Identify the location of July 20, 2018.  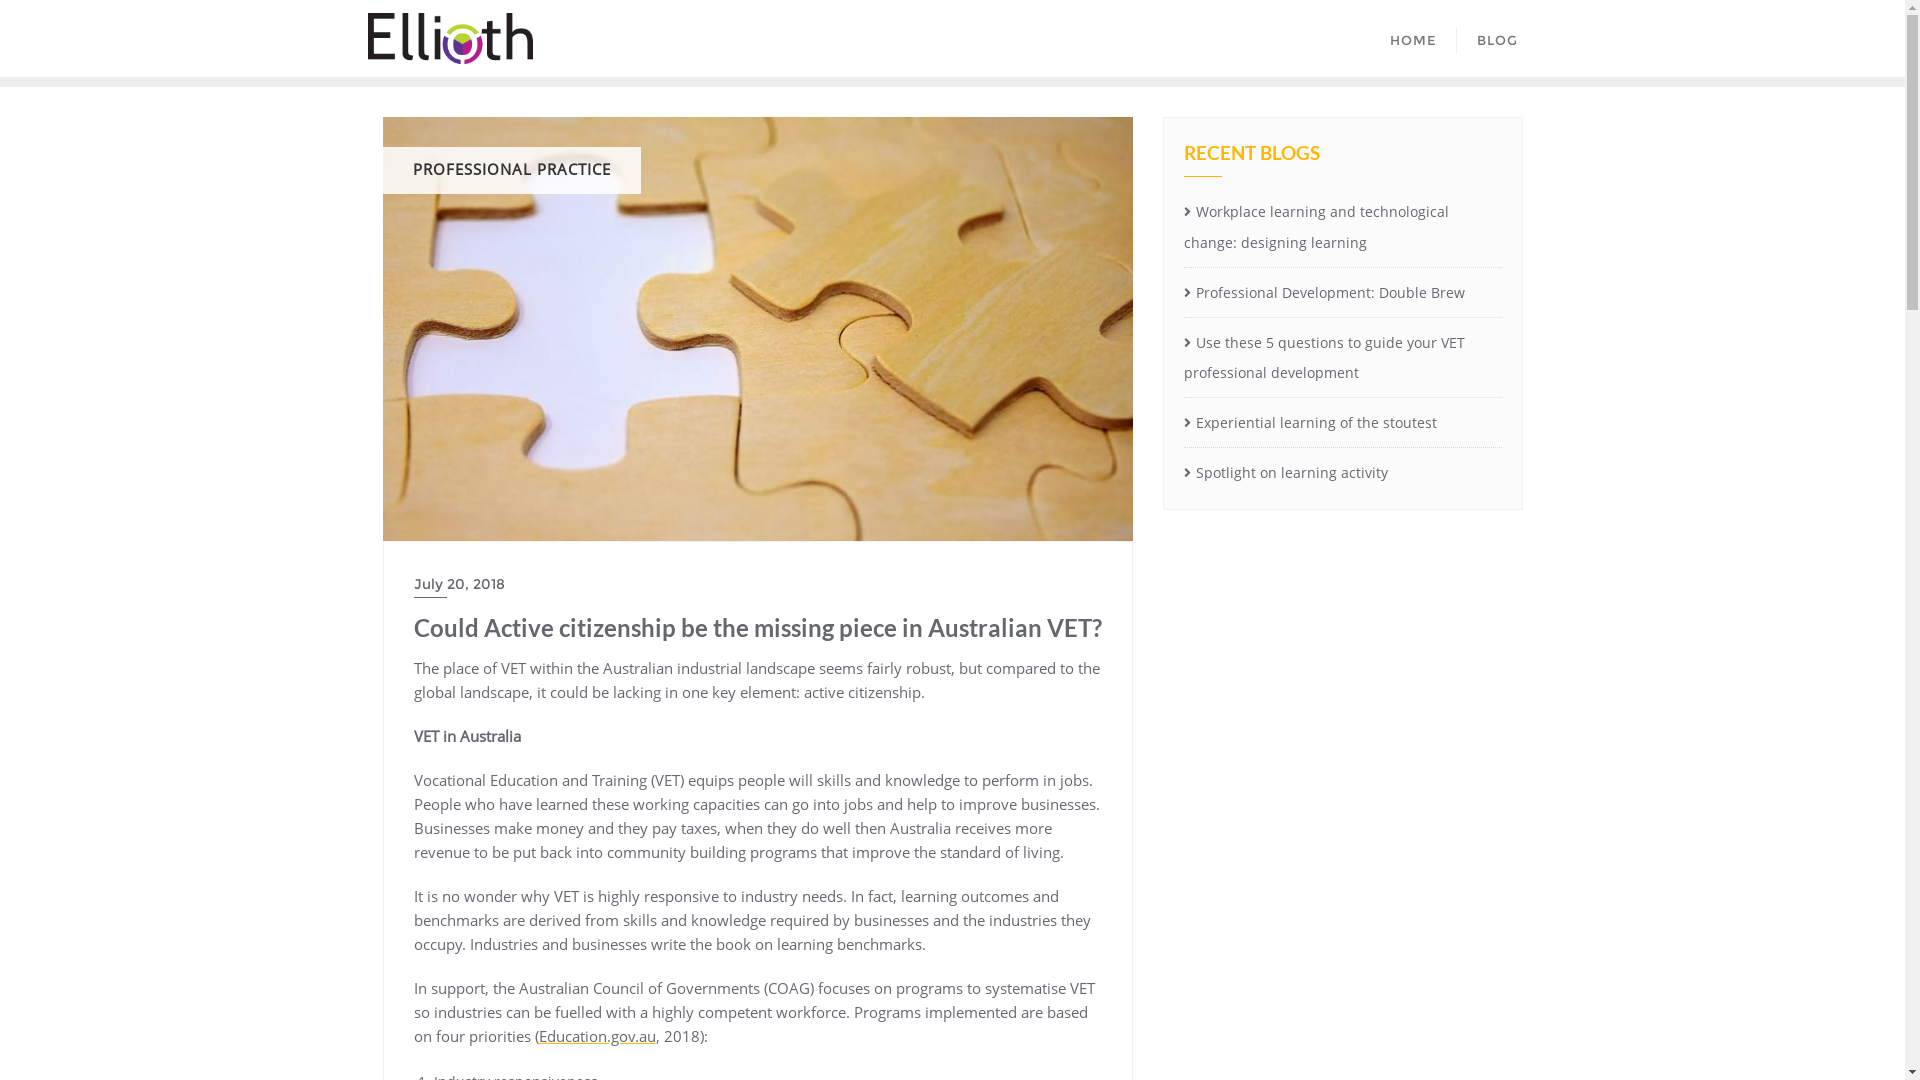
(758, 584).